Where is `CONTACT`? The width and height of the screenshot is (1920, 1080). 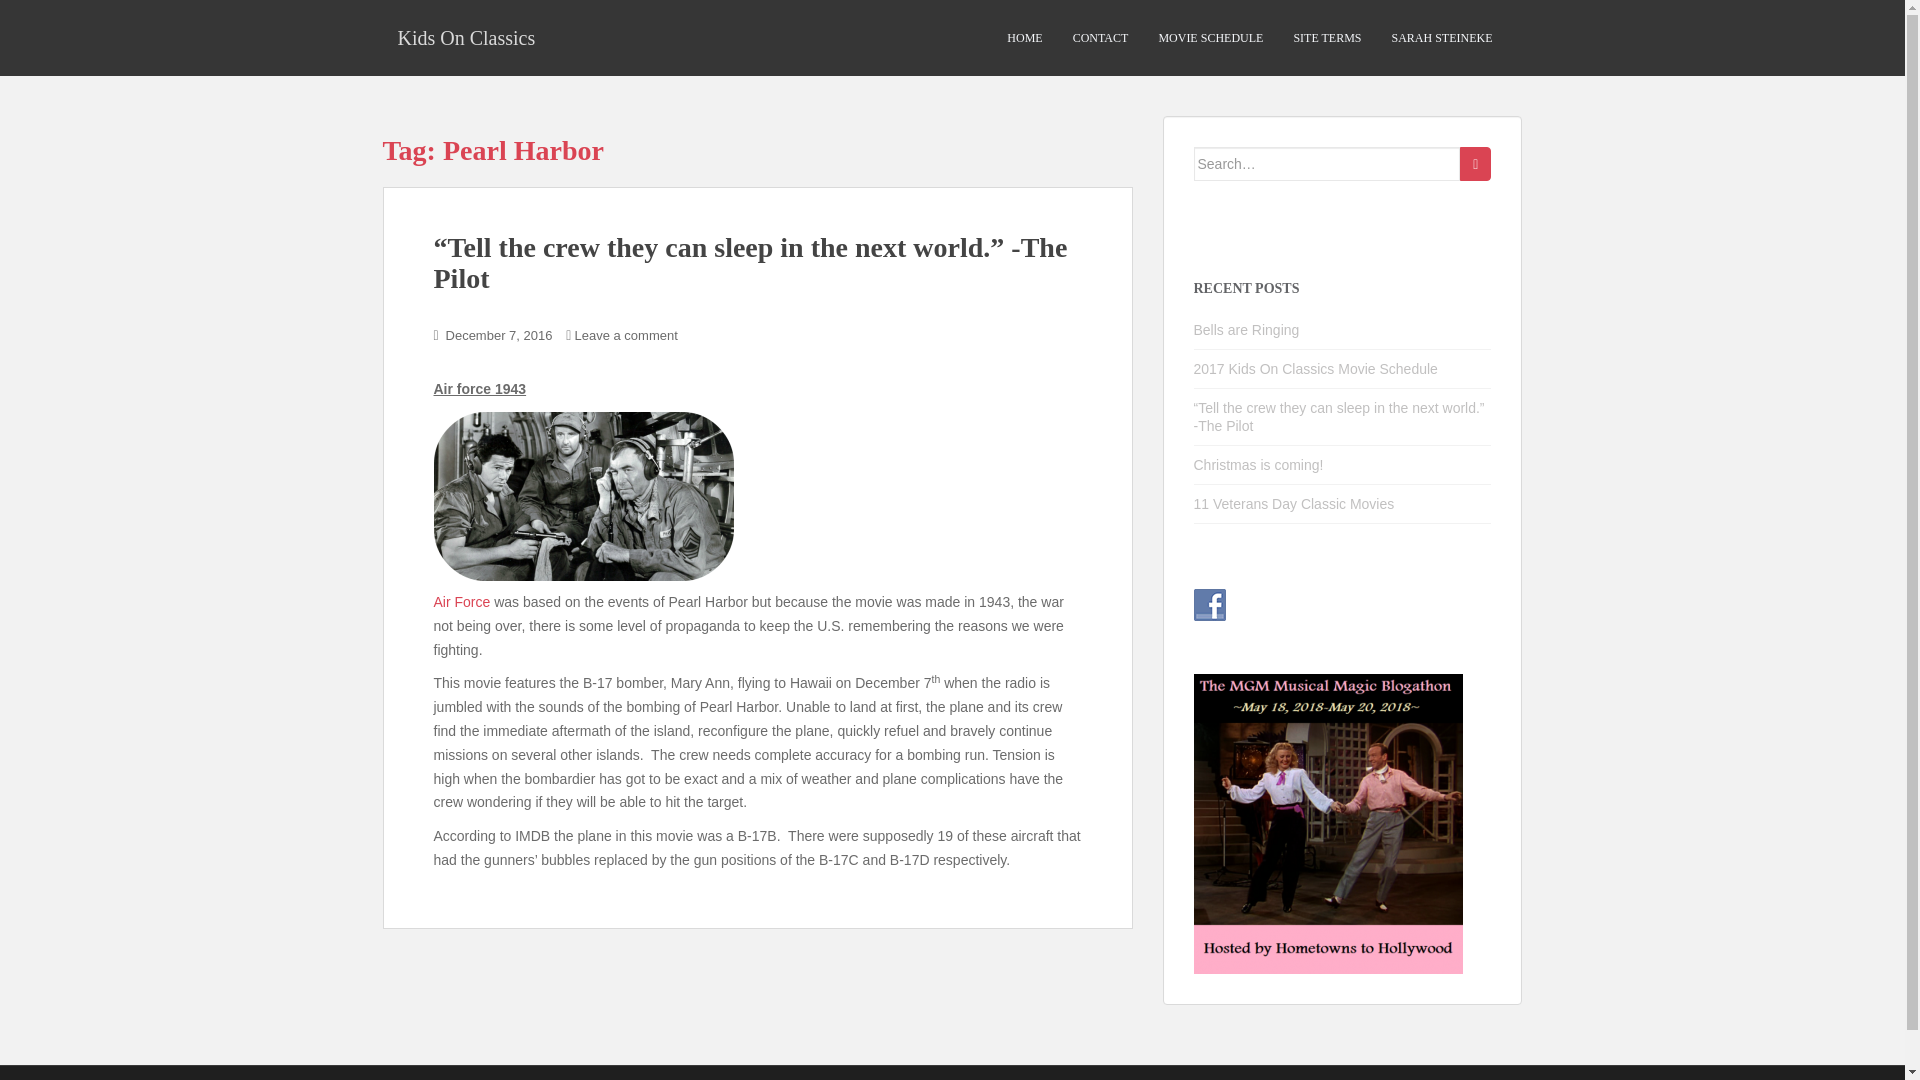
CONTACT is located at coordinates (1100, 38).